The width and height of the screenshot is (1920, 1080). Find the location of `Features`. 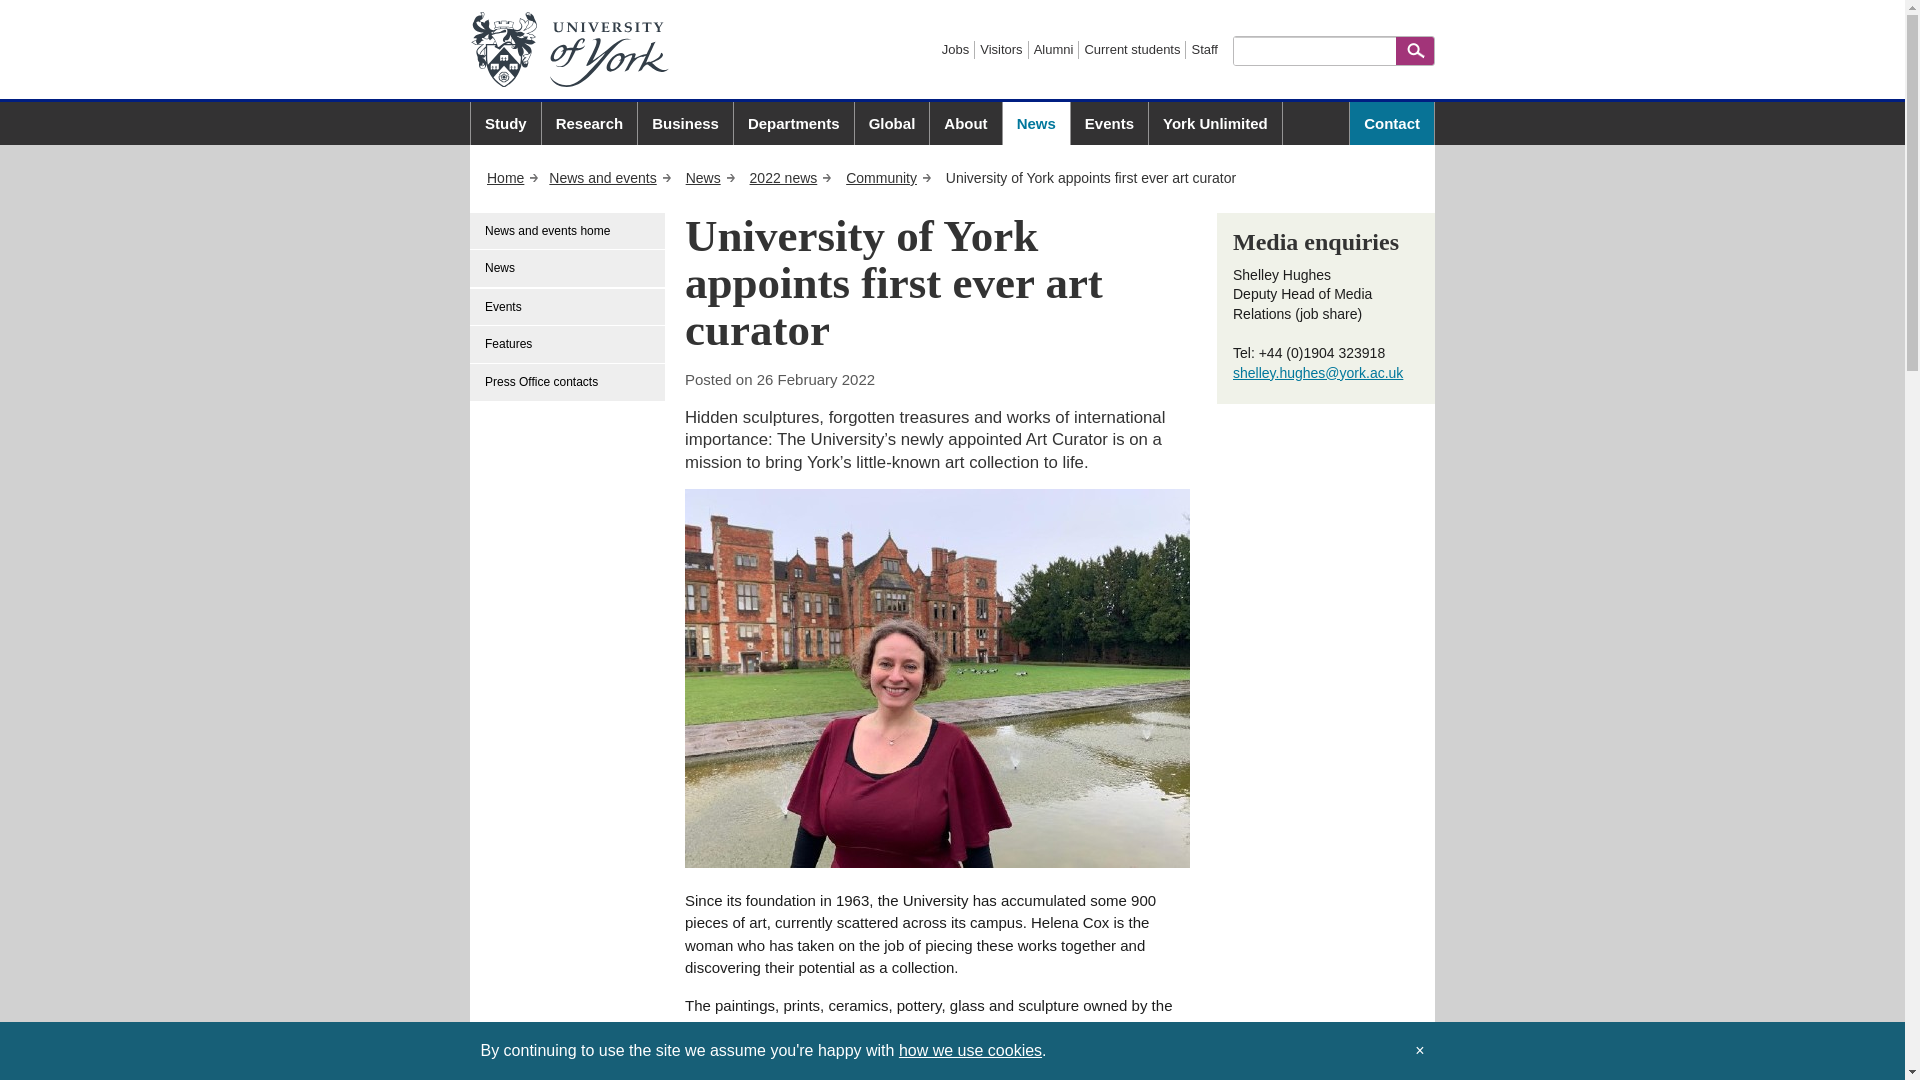

Features is located at coordinates (568, 344).